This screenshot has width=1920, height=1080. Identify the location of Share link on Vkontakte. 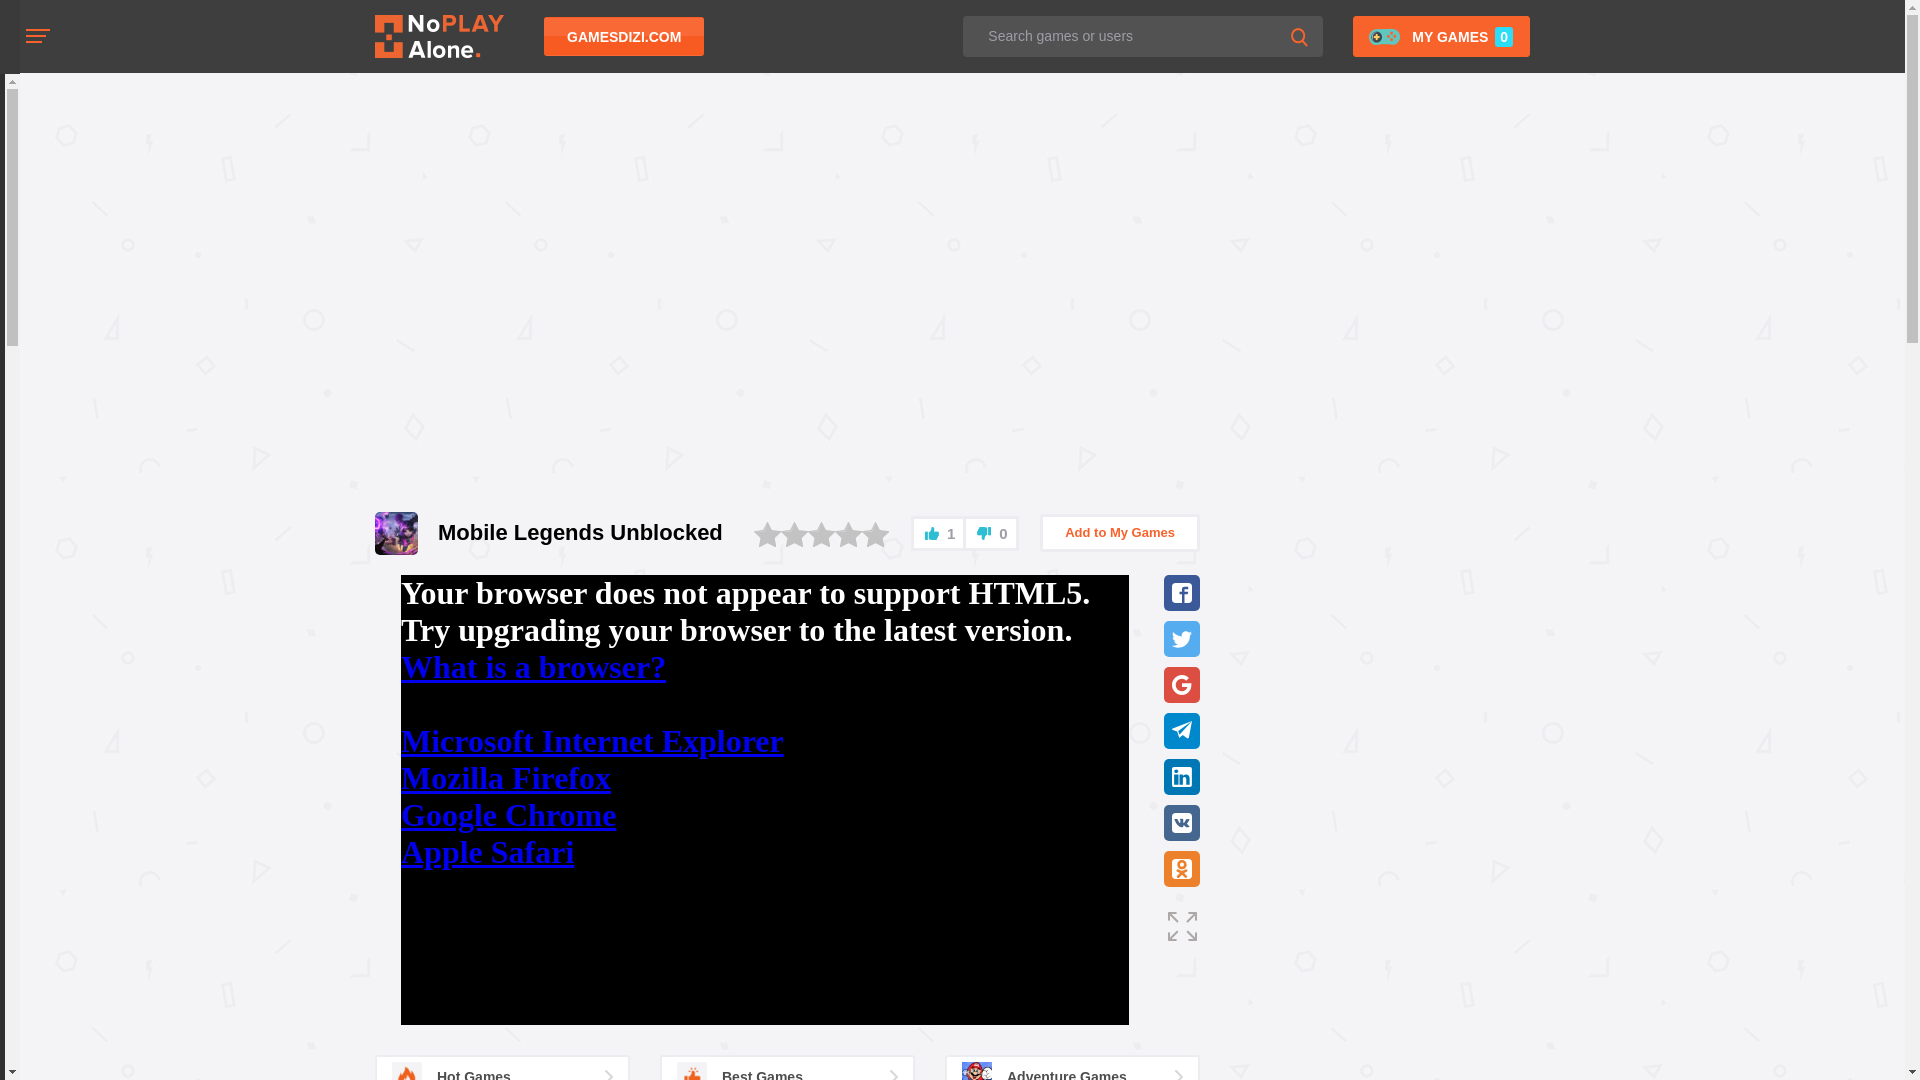
(1182, 822).